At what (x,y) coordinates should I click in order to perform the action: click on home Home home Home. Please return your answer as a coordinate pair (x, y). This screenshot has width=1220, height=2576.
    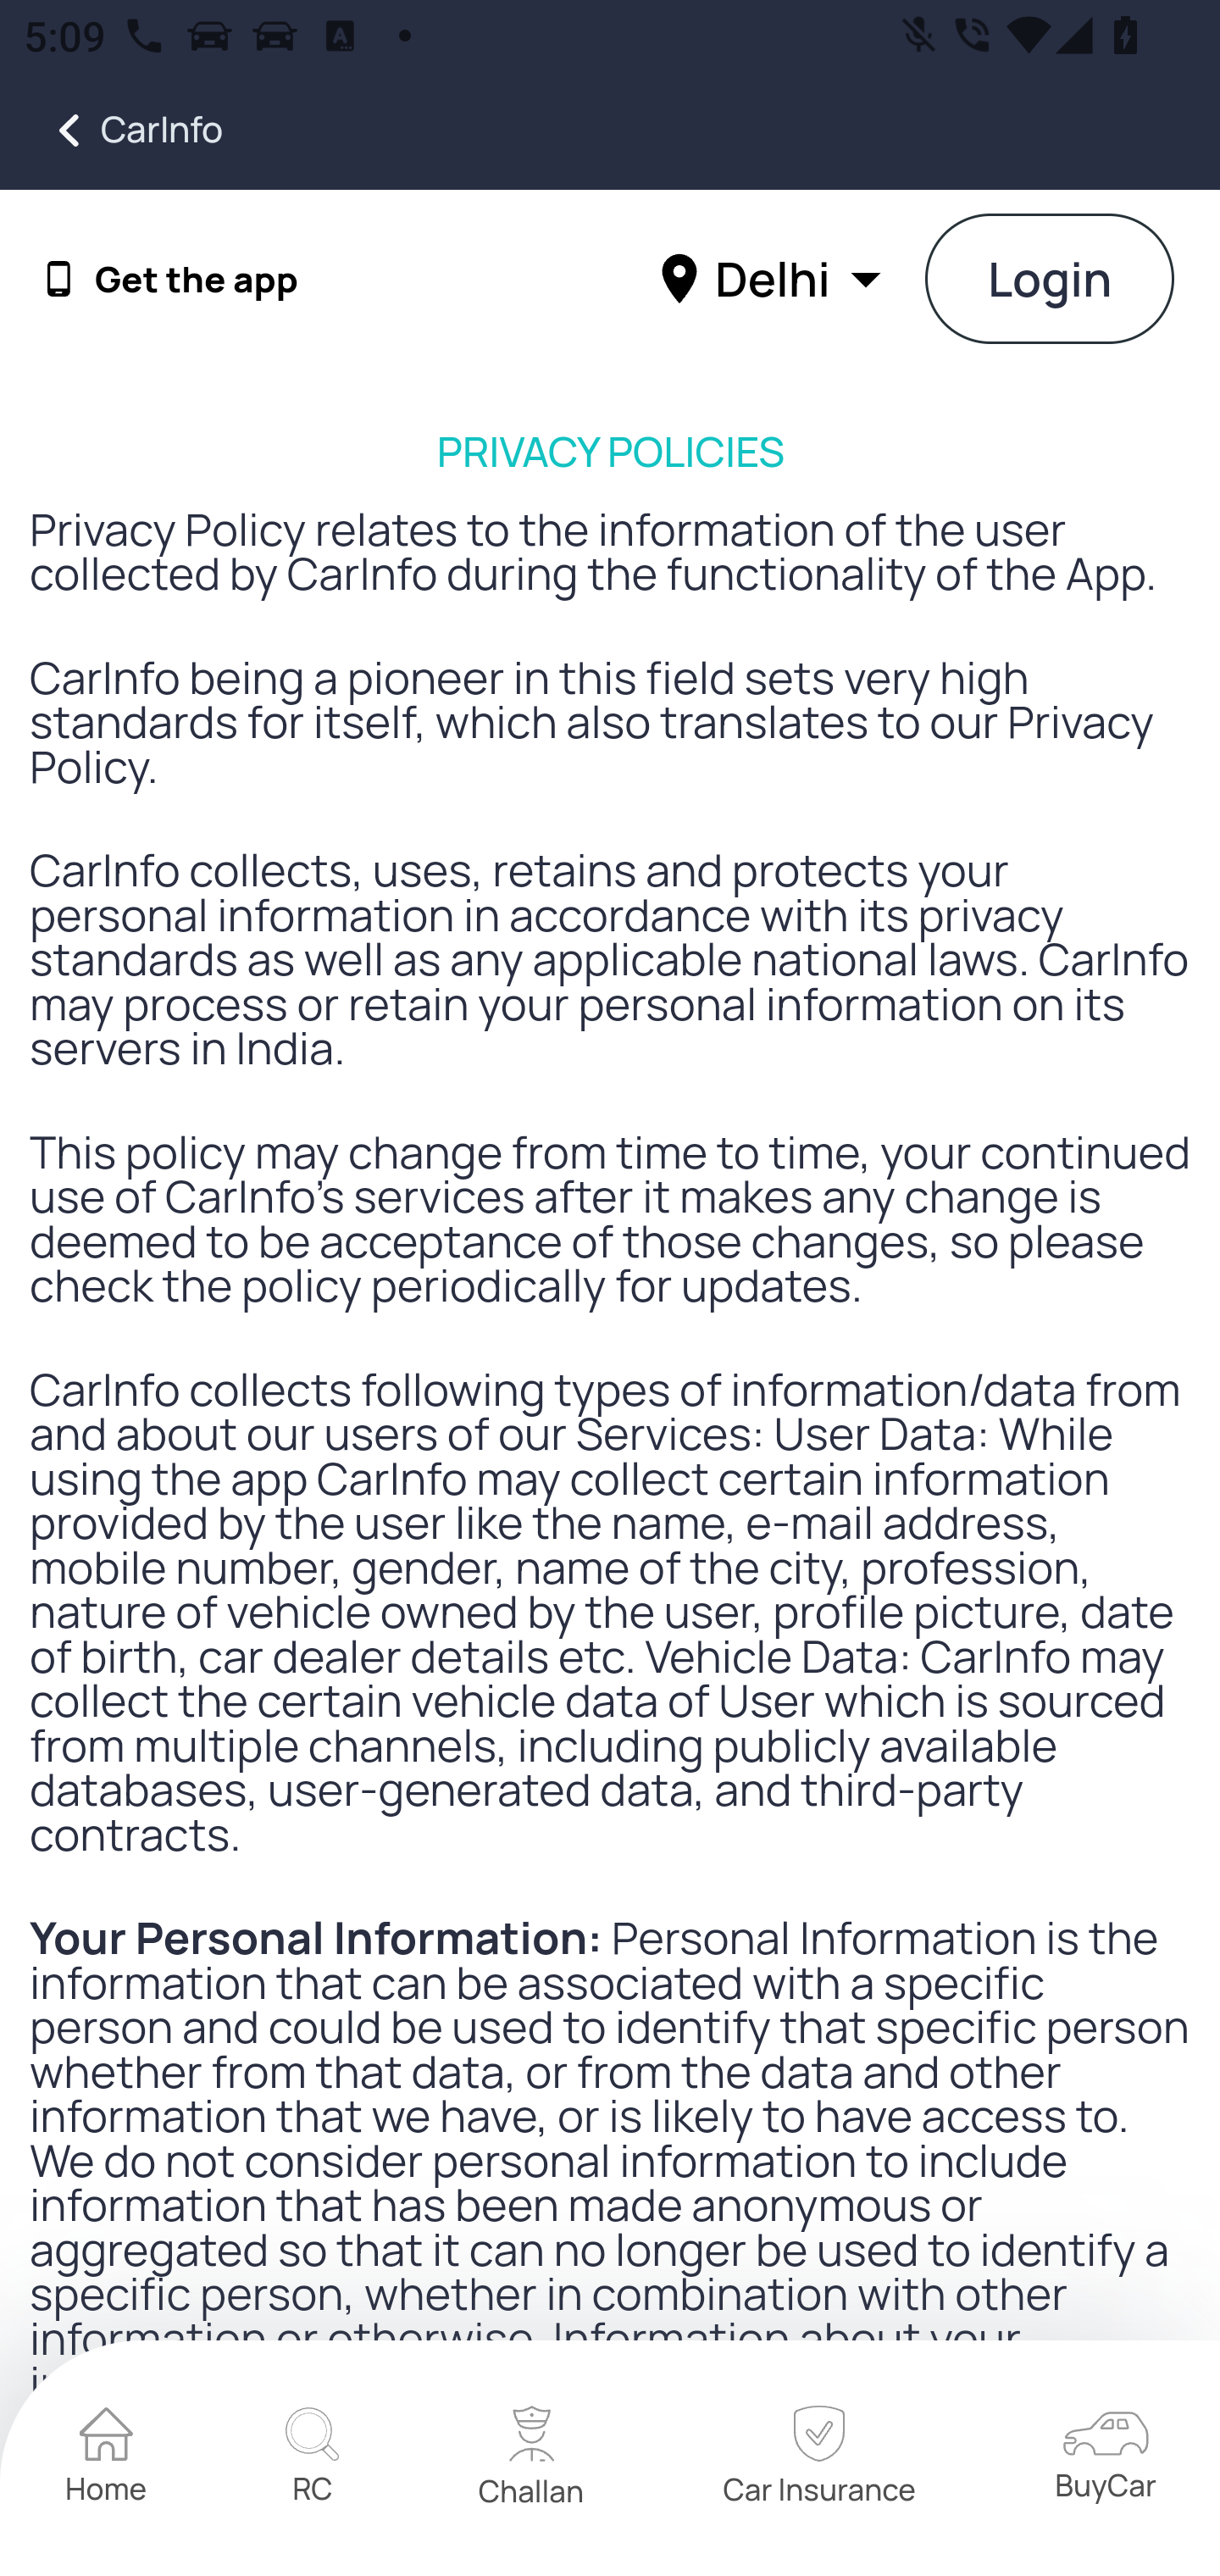
    Looking at the image, I should click on (107, 2459).